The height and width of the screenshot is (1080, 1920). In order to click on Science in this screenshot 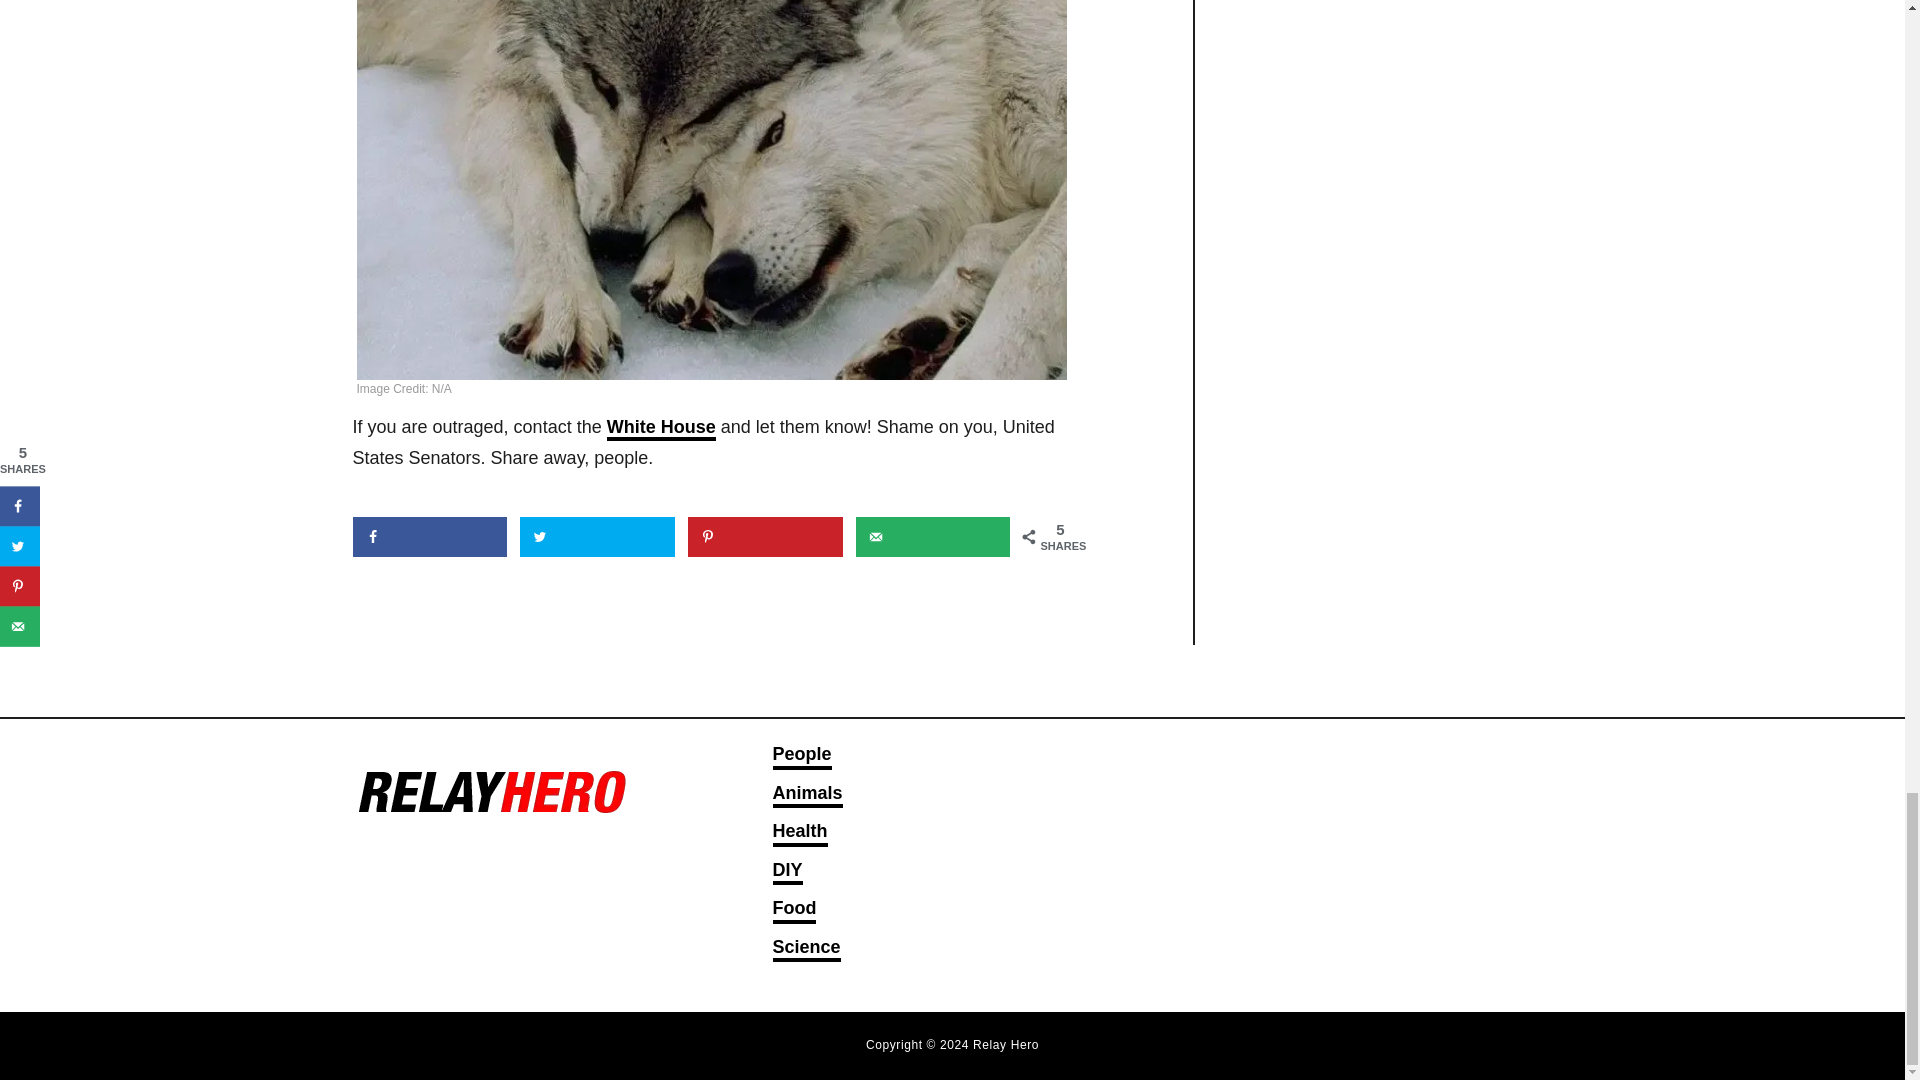, I will do `click(806, 950)`.